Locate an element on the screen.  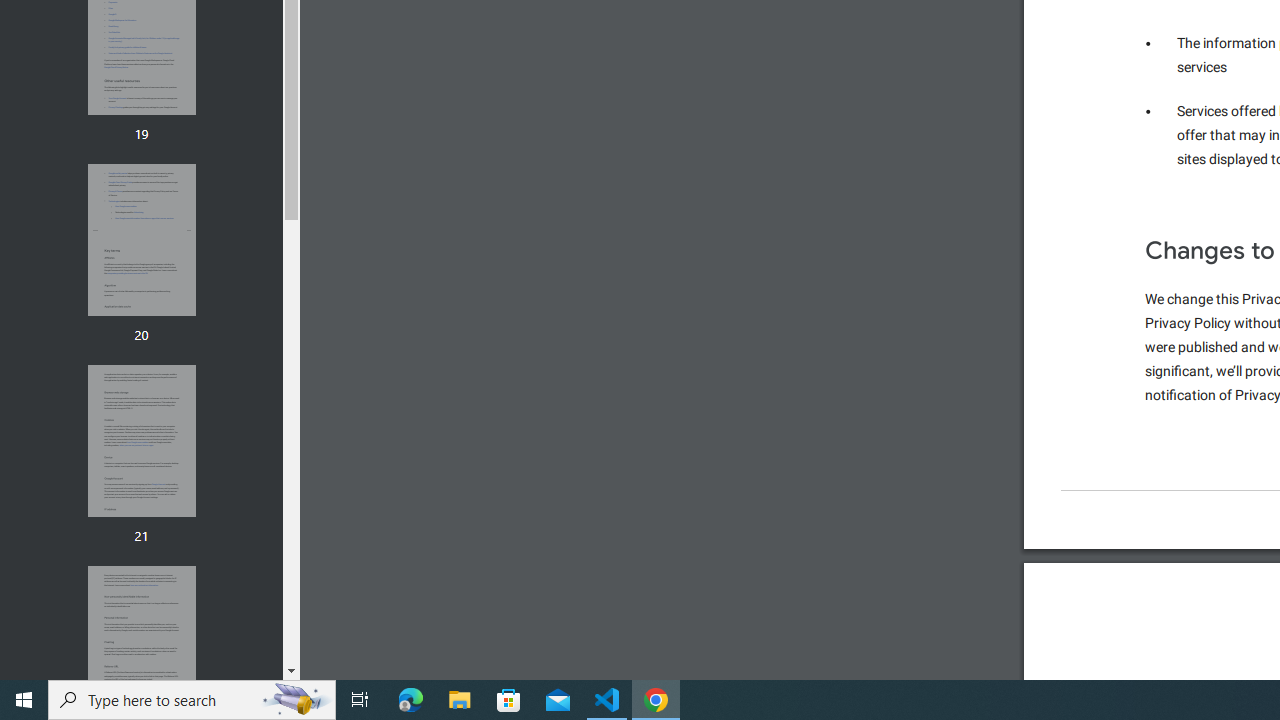
Thumbnail for page 20 is located at coordinates (141, 240).